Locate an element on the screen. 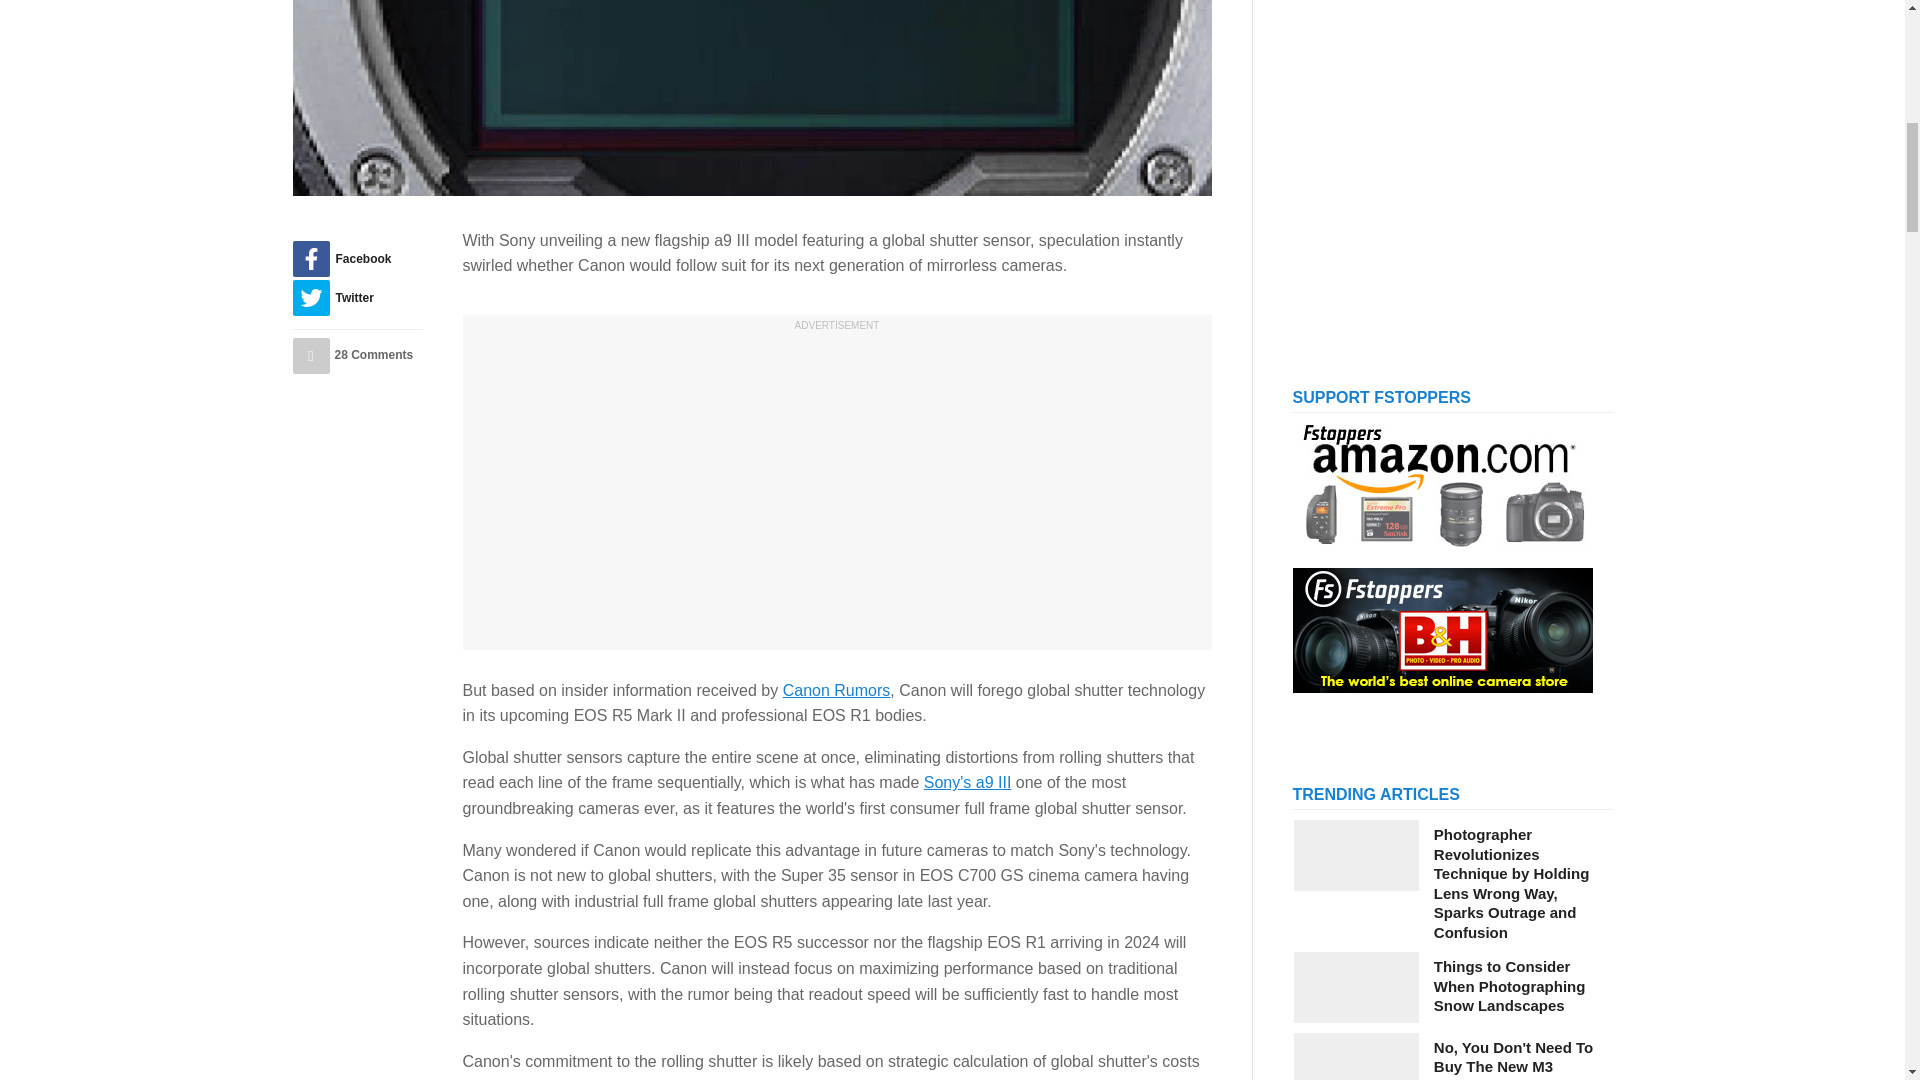 This screenshot has height=1080, width=1920. Sony's a9 III is located at coordinates (967, 782).